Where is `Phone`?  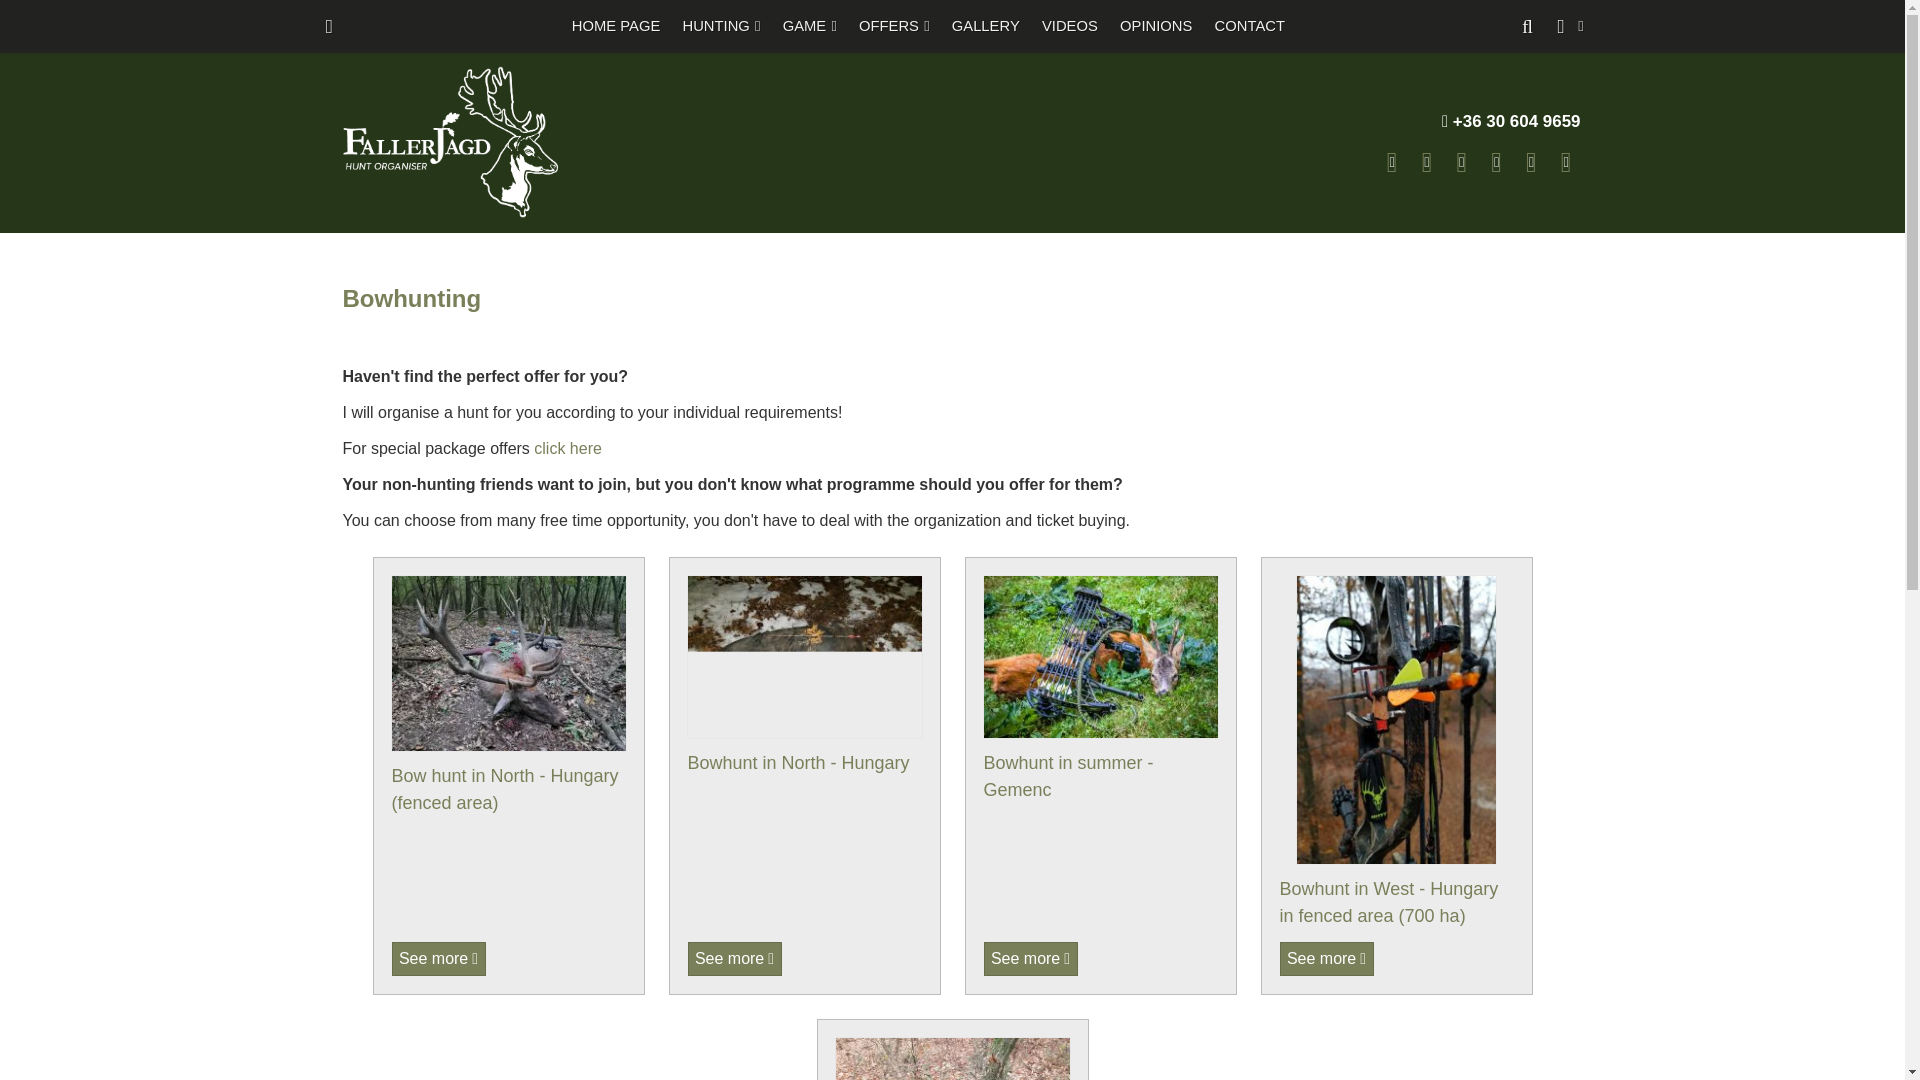
Phone is located at coordinates (1427, 162).